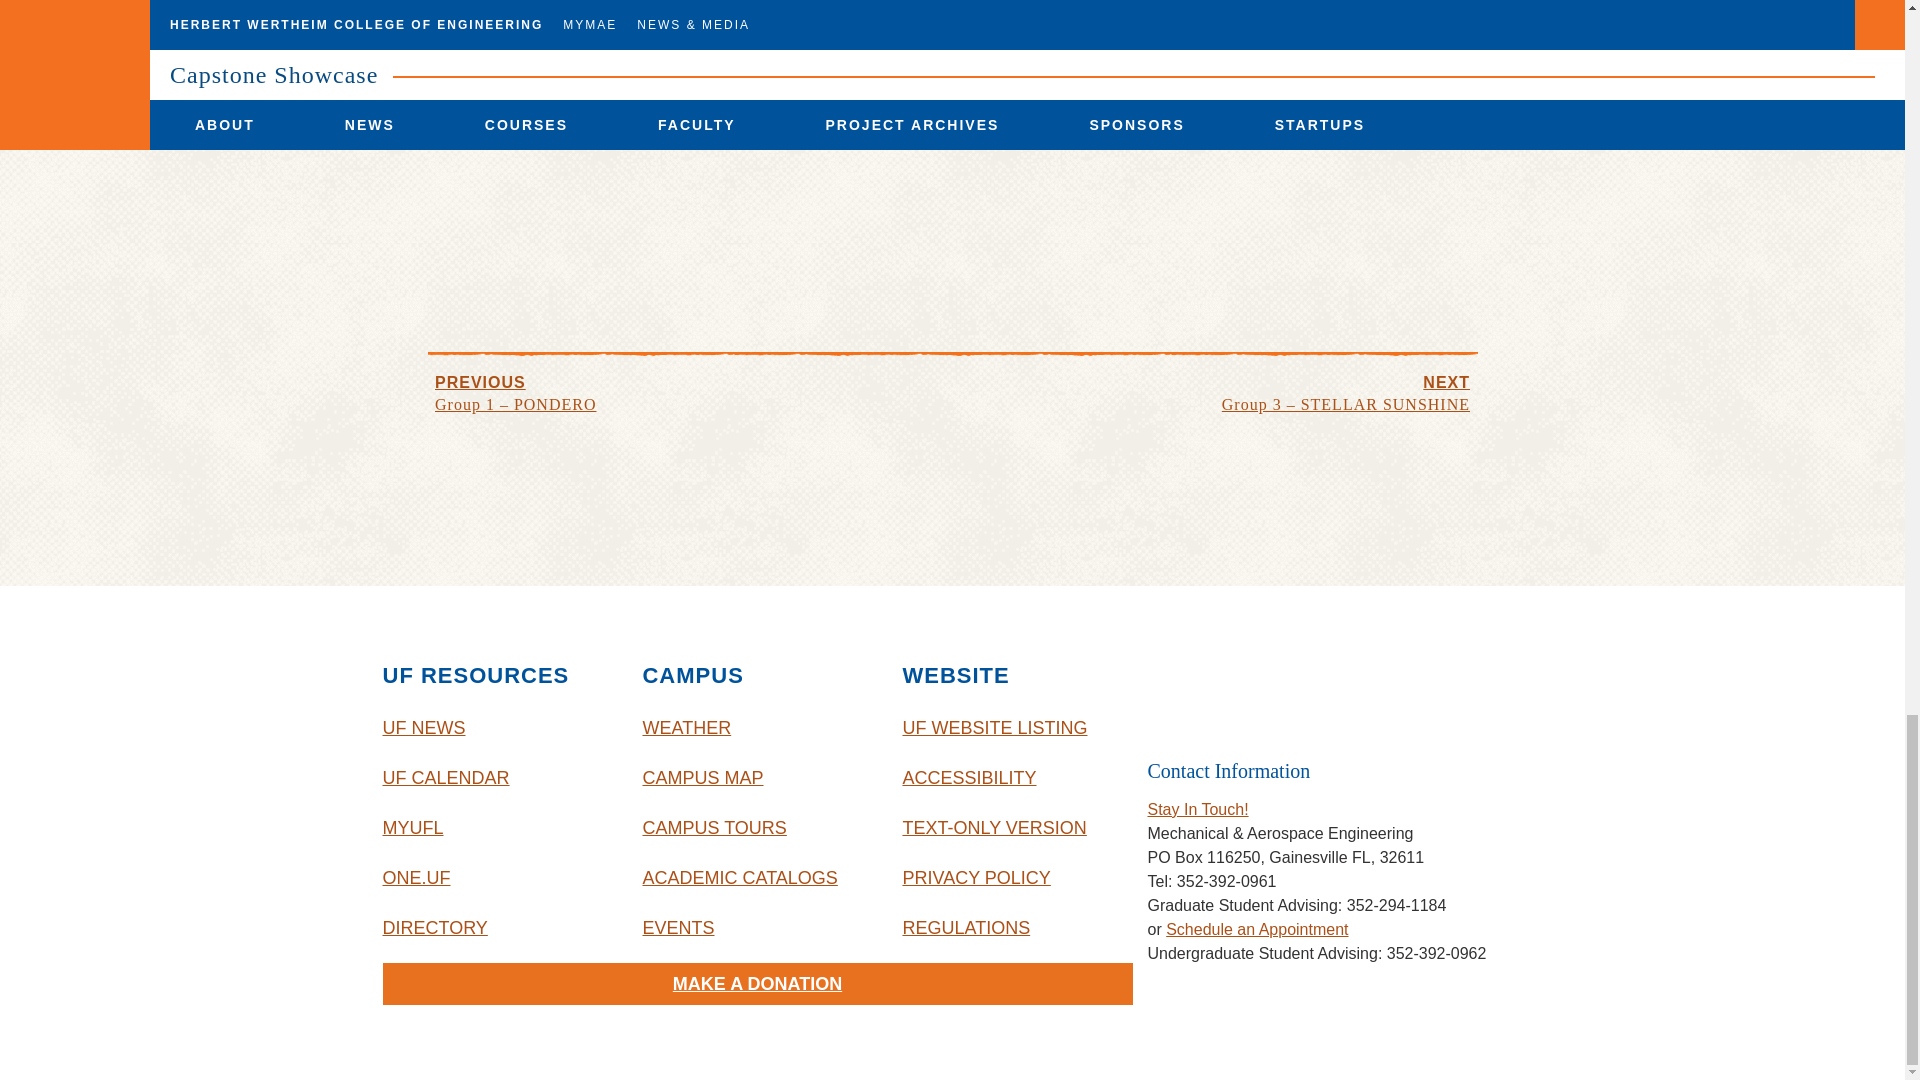 This screenshot has height=1080, width=1920. Describe the element at coordinates (497, 927) in the screenshot. I see `DIRECTORY` at that location.